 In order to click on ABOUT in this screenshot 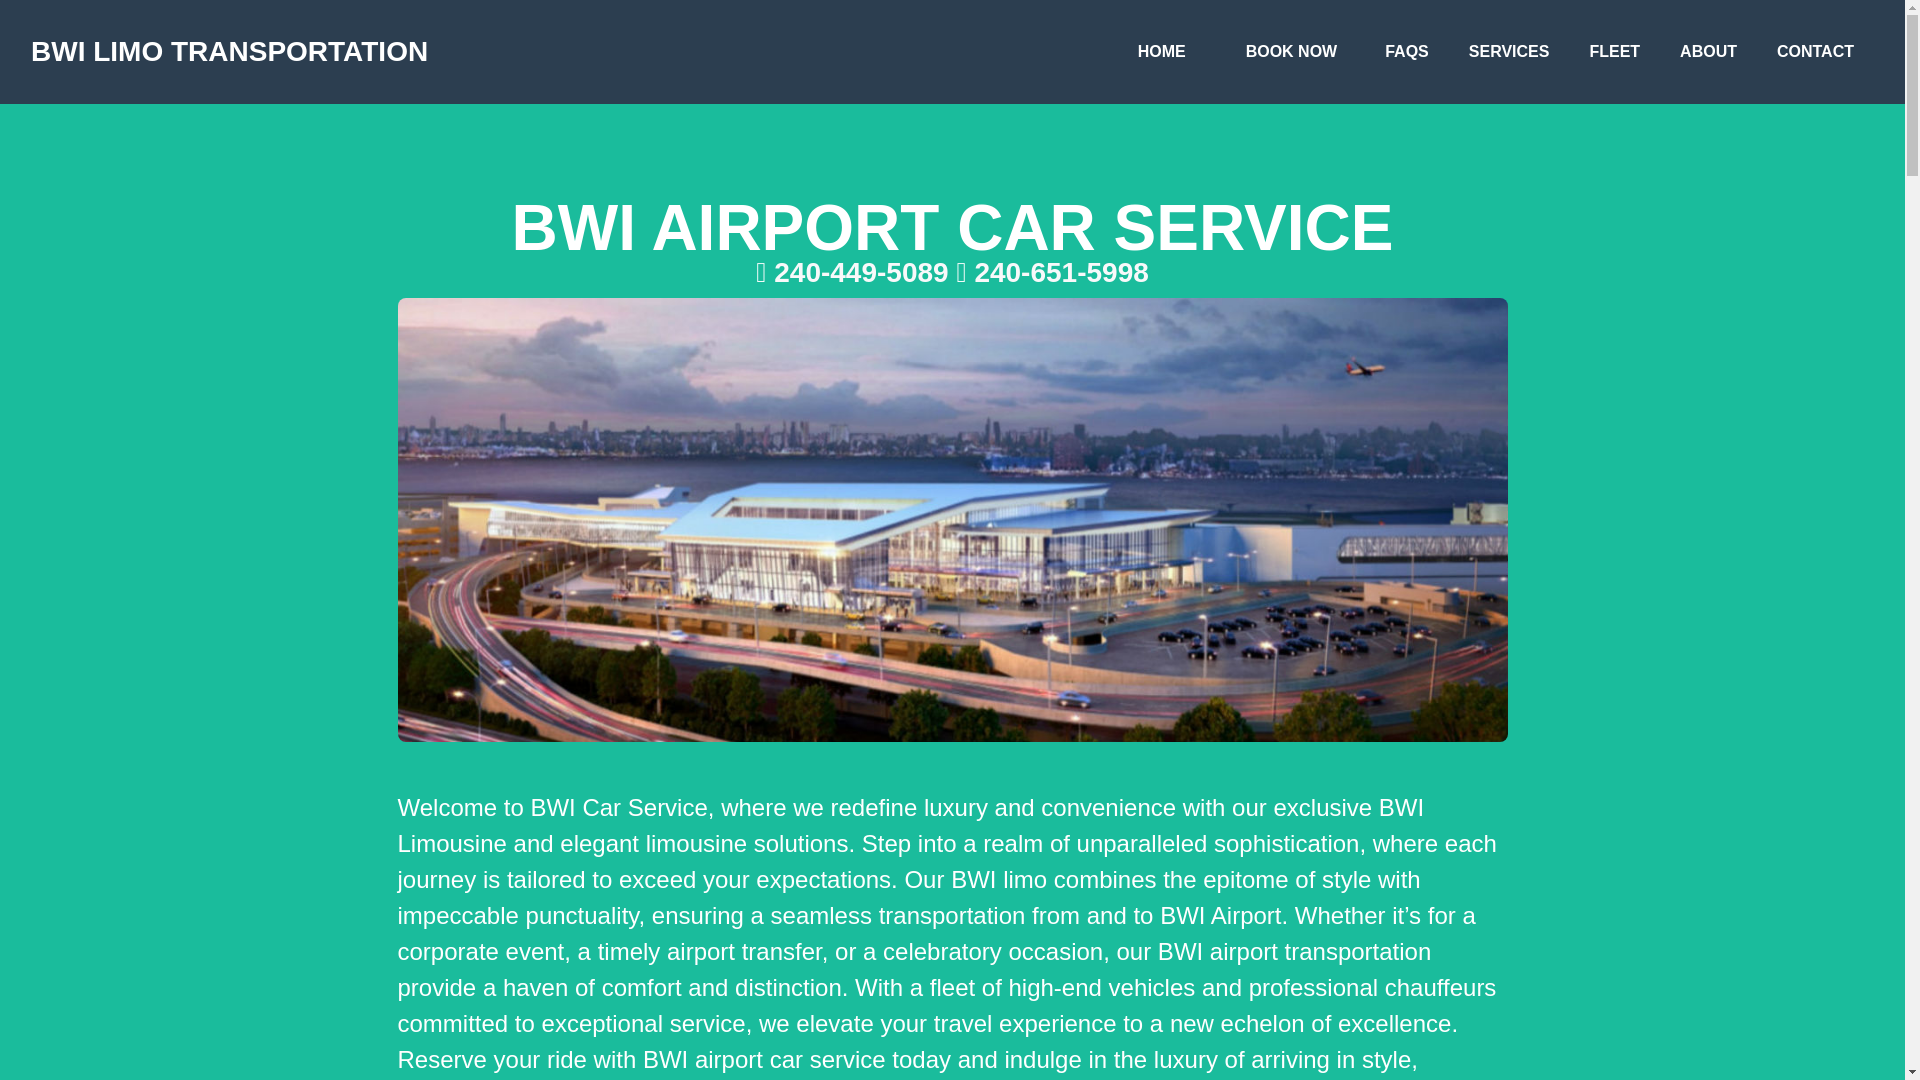, I will do `click(1708, 51)`.